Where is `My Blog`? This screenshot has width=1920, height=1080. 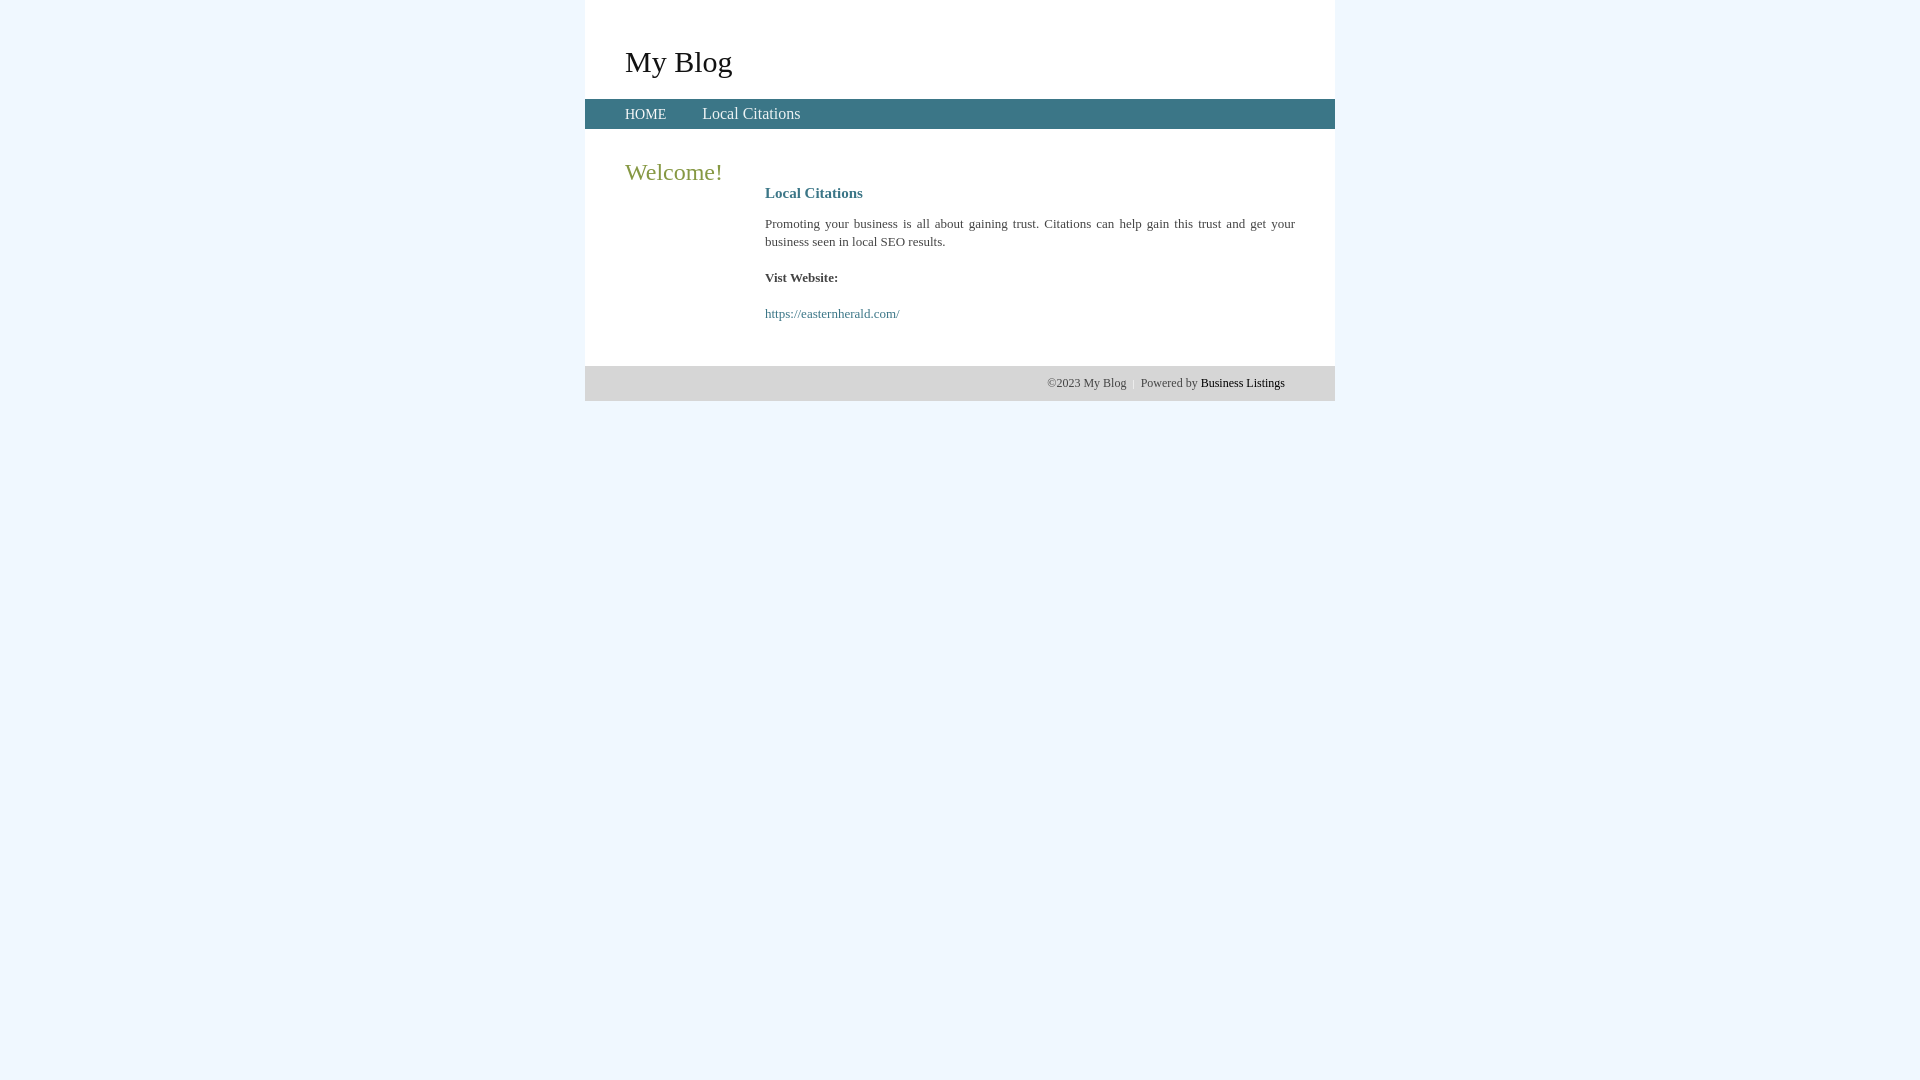
My Blog is located at coordinates (679, 61).